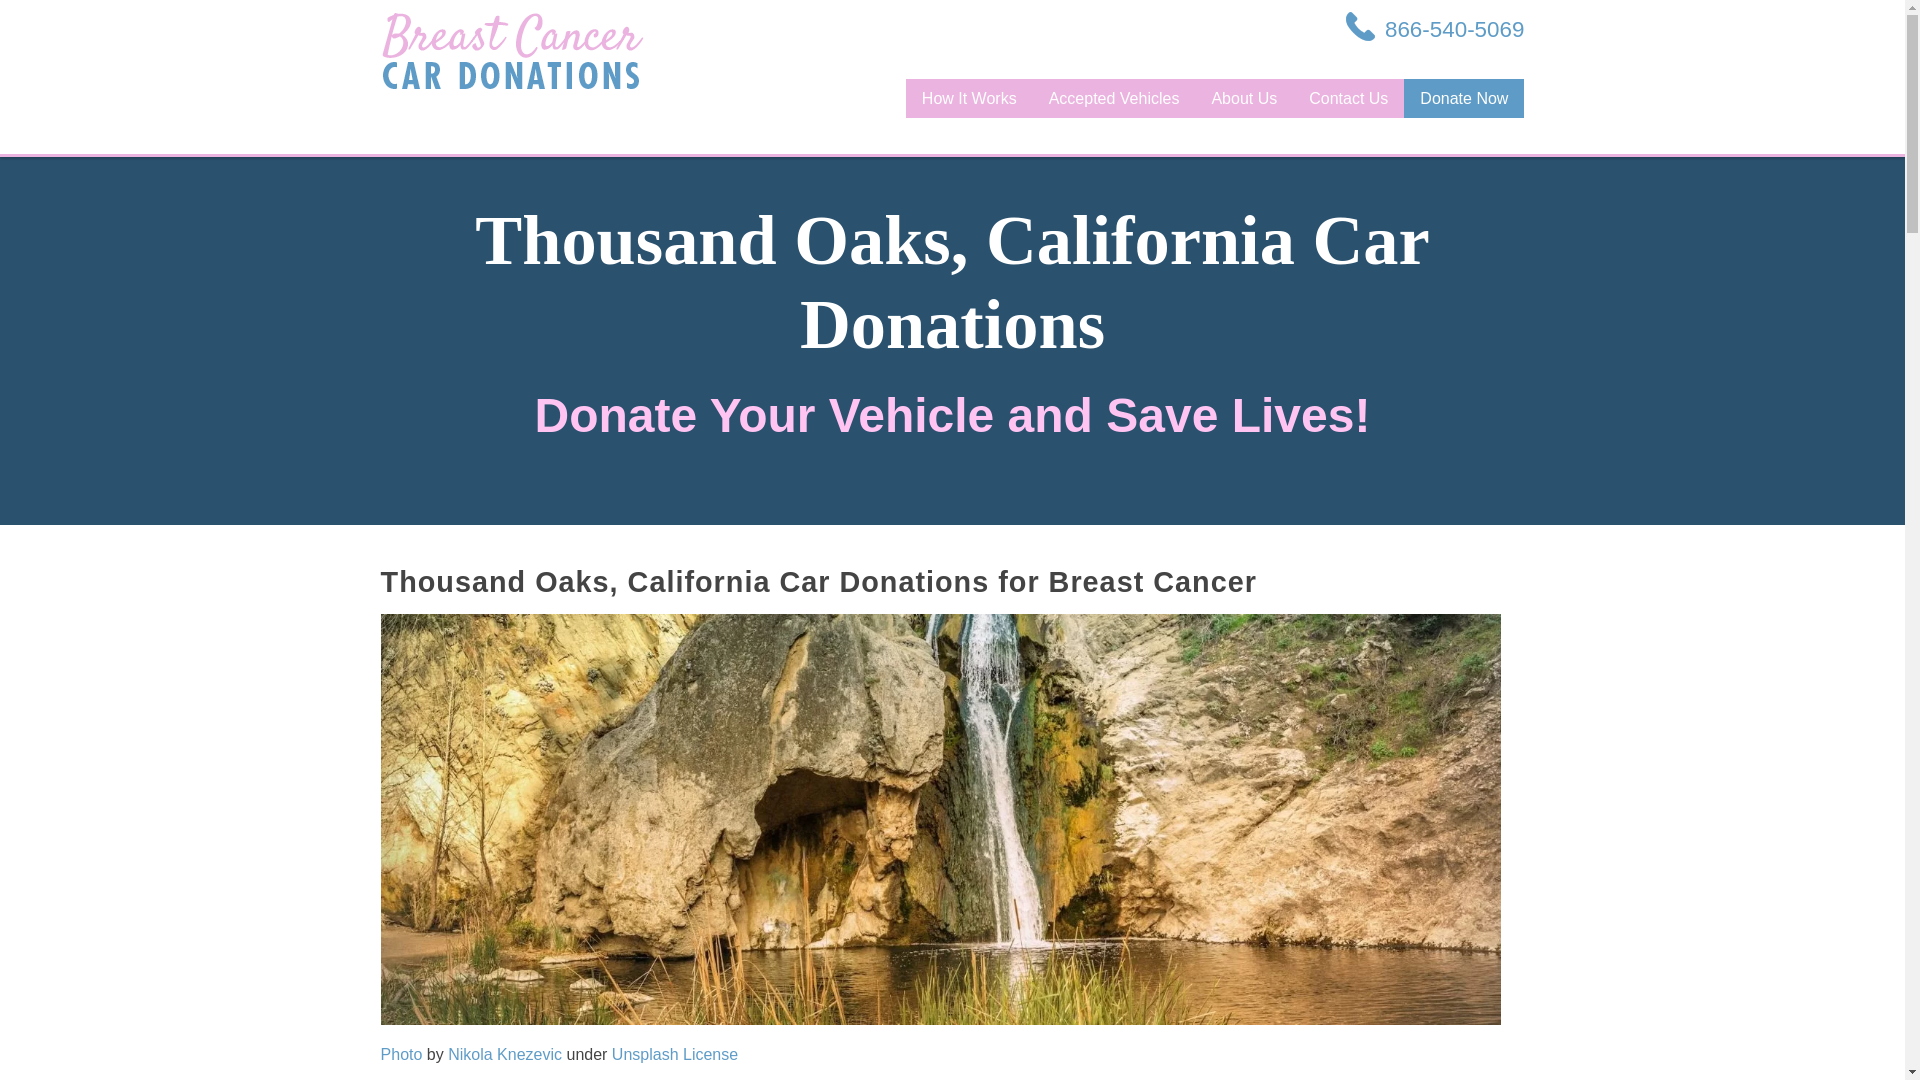 Image resolution: width=1920 pixels, height=1080 pixels. I want to click on Photo, so click(401, 1054).